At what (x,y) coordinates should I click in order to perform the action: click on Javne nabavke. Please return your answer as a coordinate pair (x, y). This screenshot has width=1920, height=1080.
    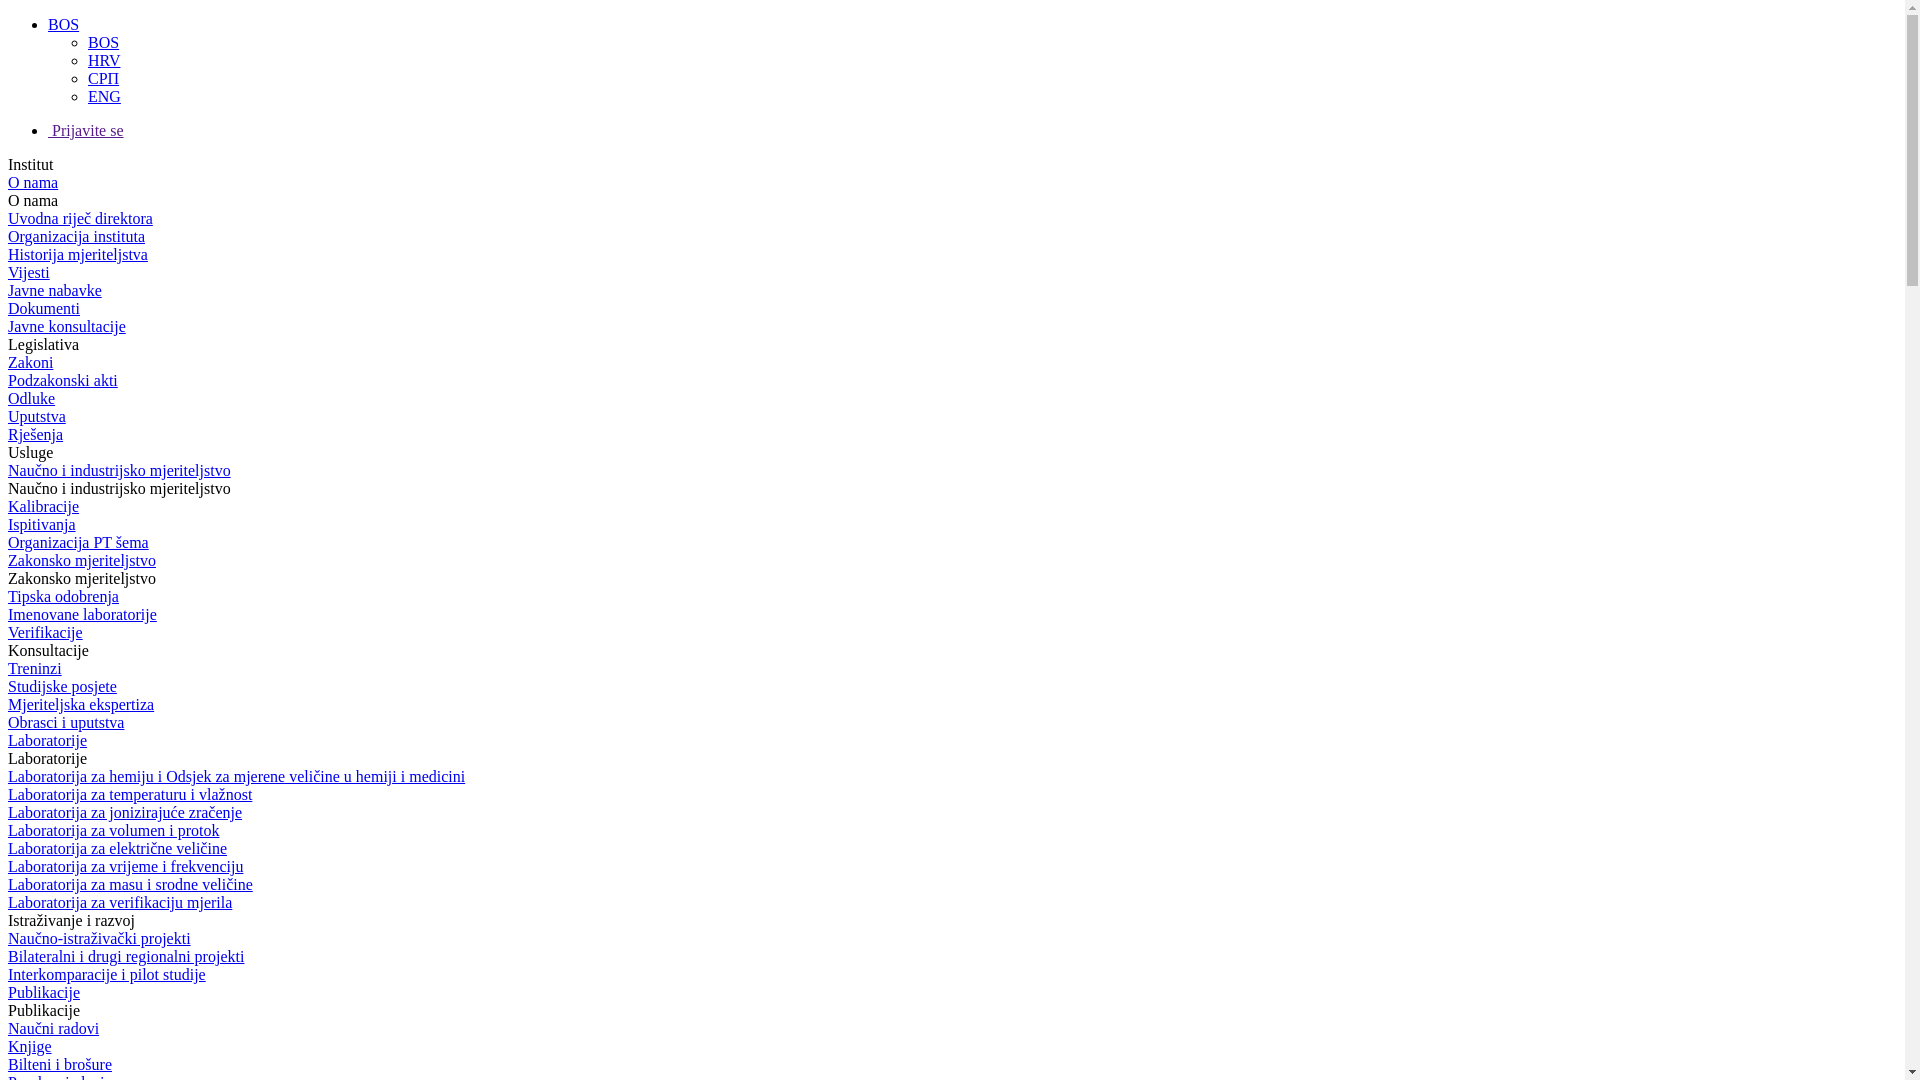
    Looking at the image, I should click on (55, 290).